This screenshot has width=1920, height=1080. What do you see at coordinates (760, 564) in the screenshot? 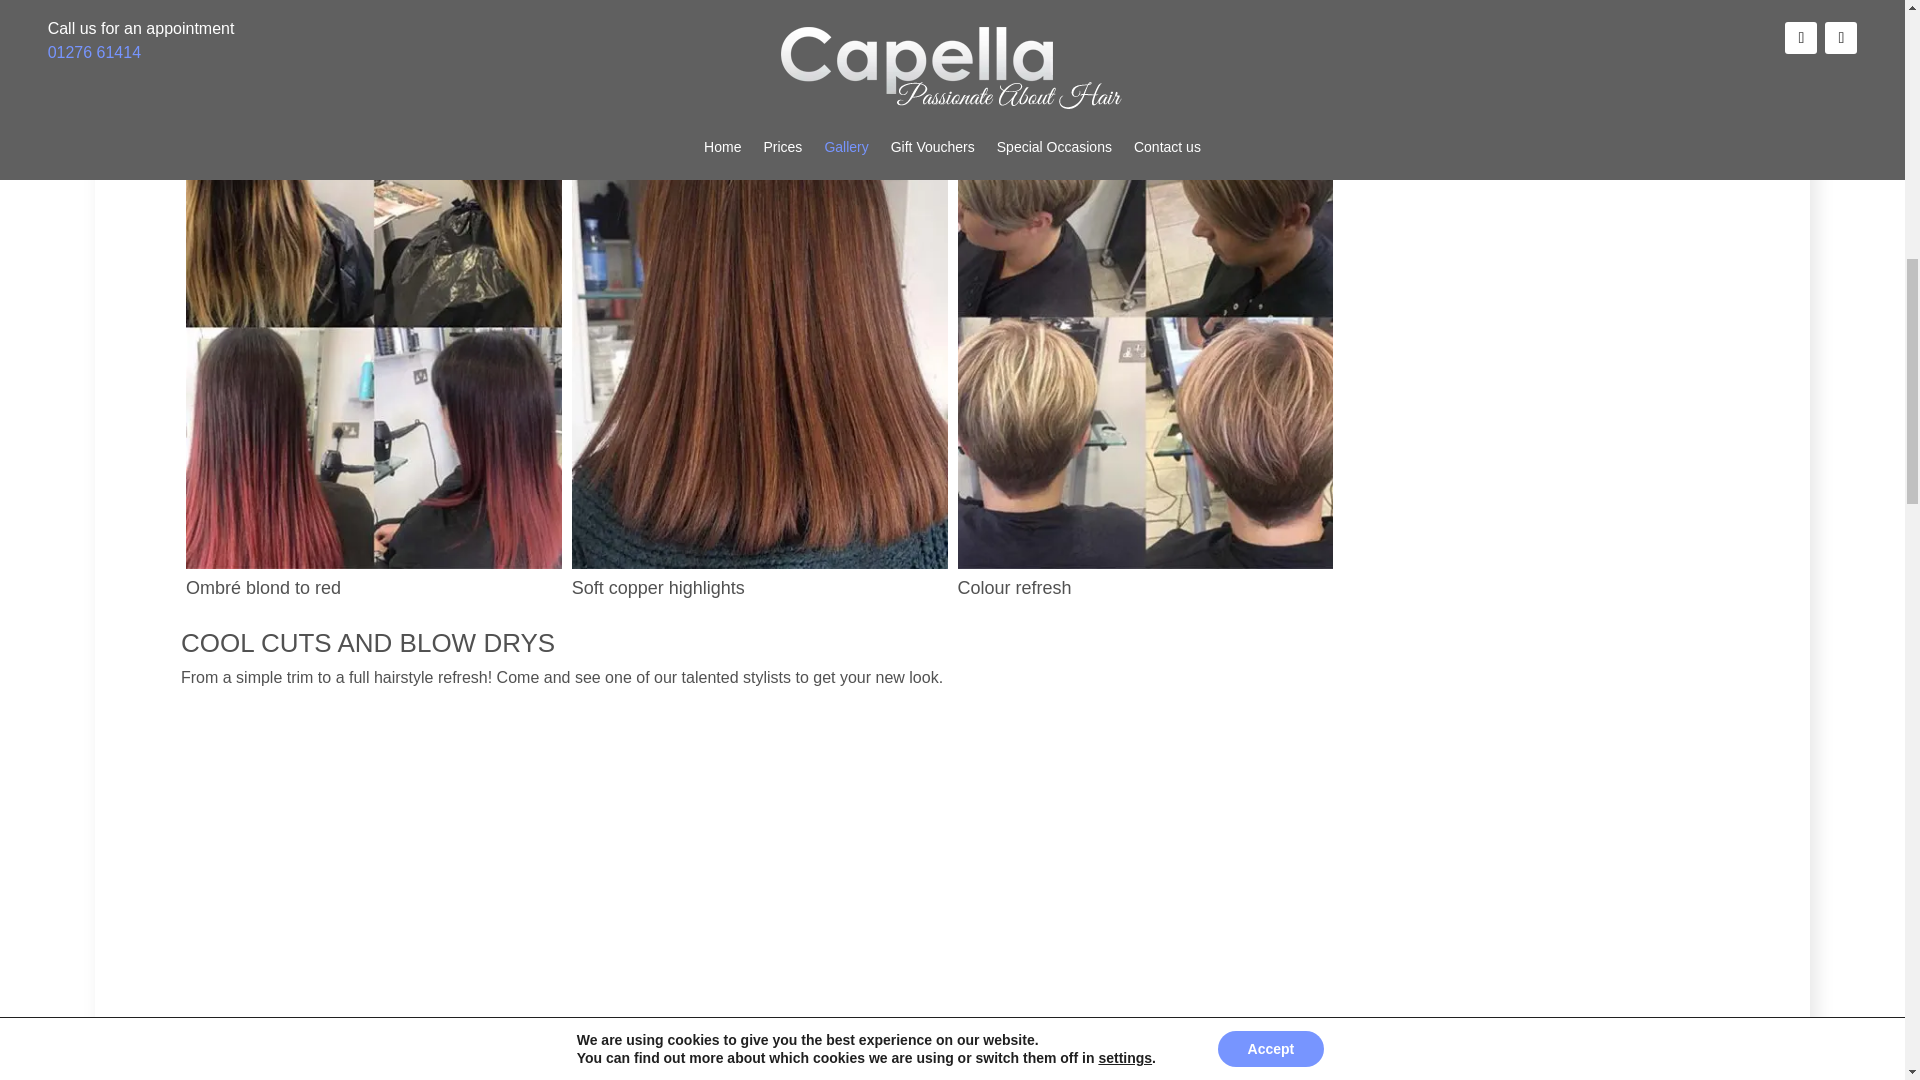
I see `Soft copper highlights` at bounding box center [760, 564].